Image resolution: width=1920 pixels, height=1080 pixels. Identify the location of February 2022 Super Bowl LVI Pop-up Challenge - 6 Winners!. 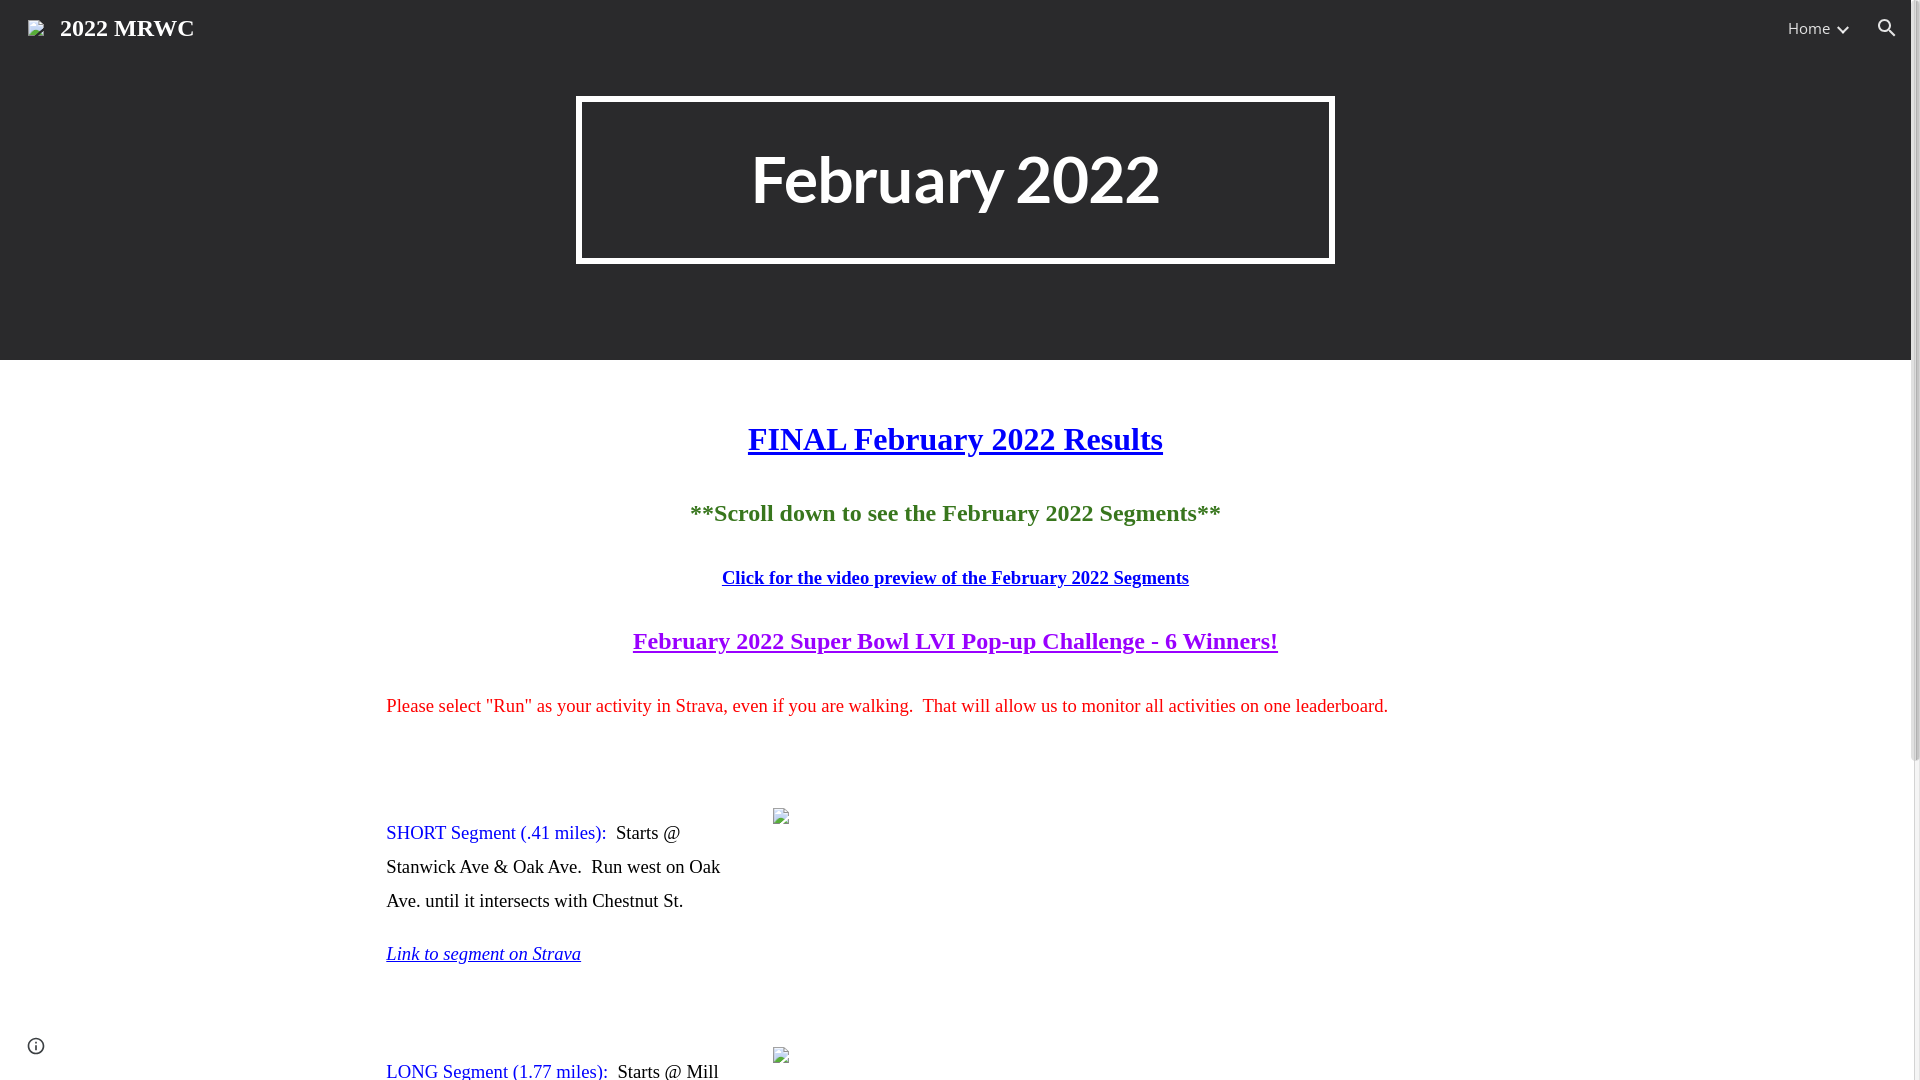
(956, 641).